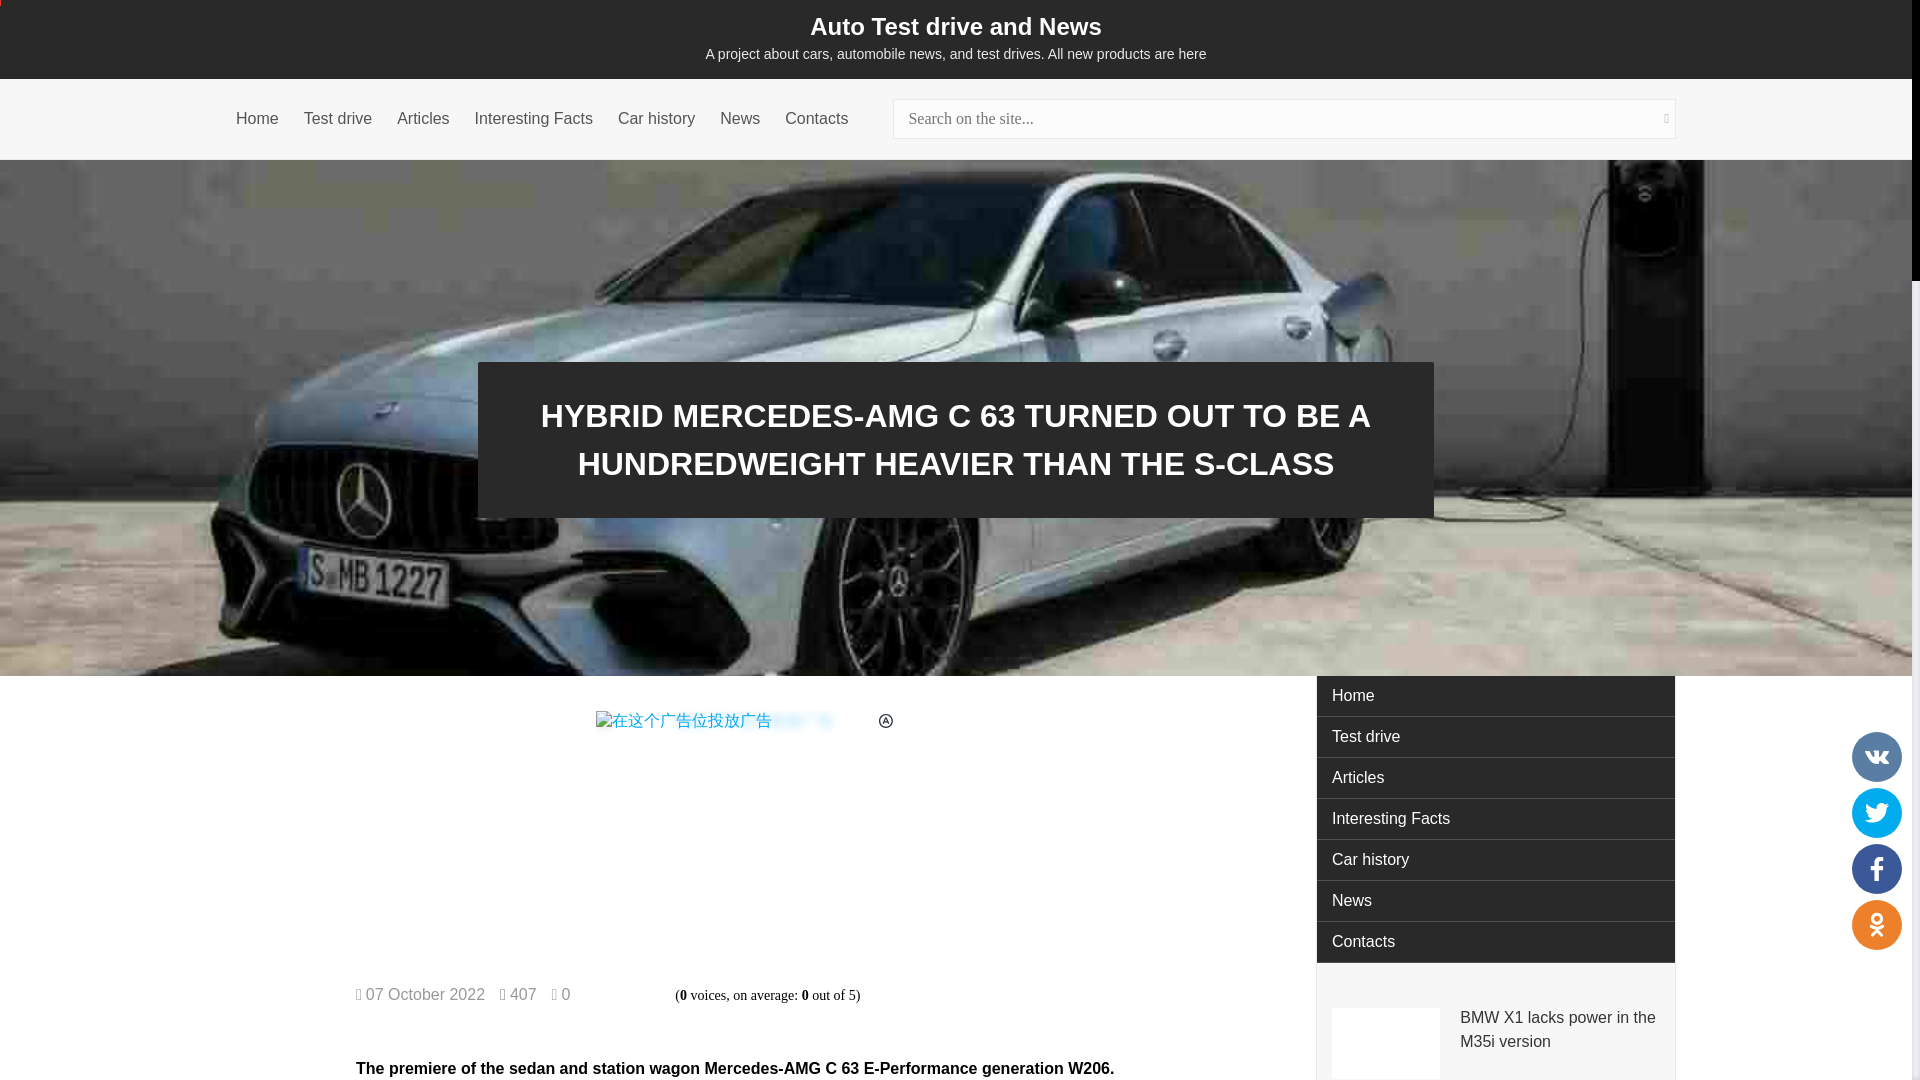  Describe the element at coordinates (1560, 1042) in the screenshot. I see `BMW X1 lacks power in the M35i version` at that location.